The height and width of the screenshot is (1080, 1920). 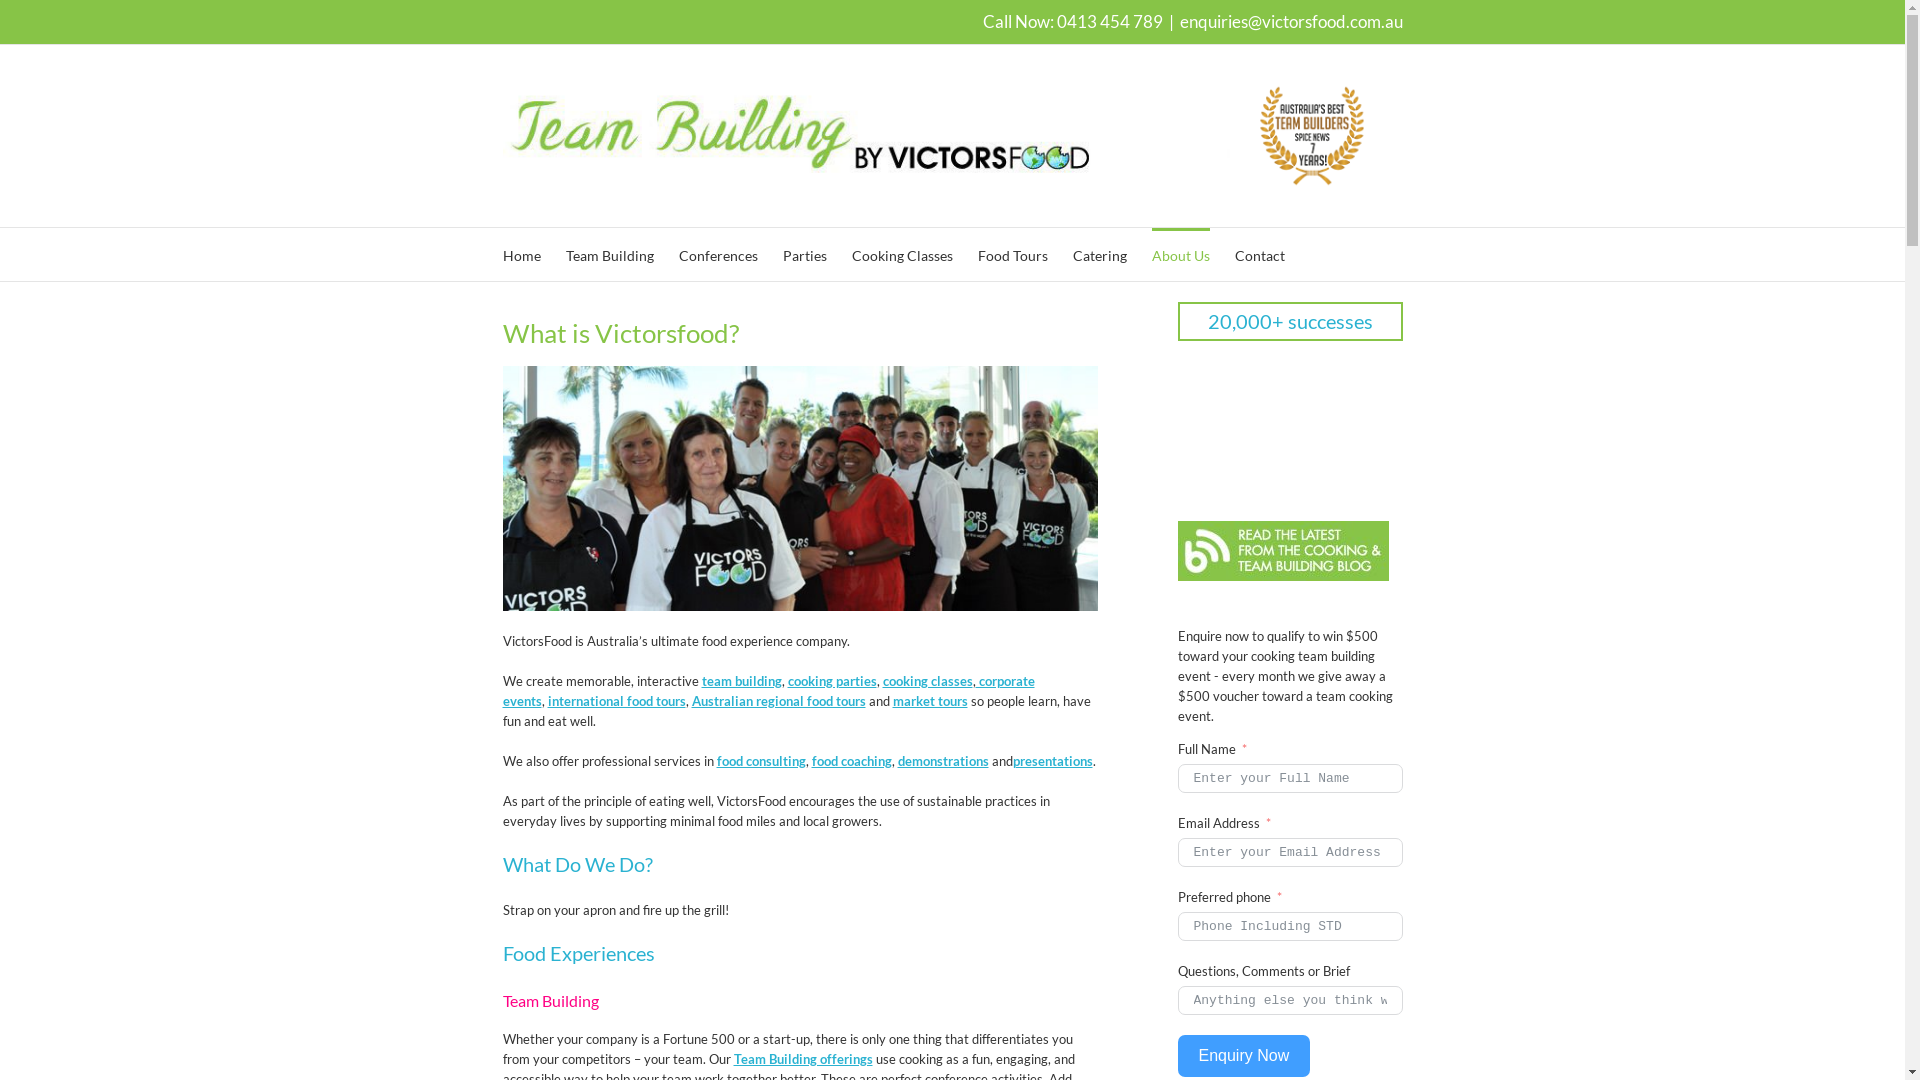 What do you see at coordinates (768, 691) in the screenshot?
I see ` corporate events` at bounding box center [768, 691].